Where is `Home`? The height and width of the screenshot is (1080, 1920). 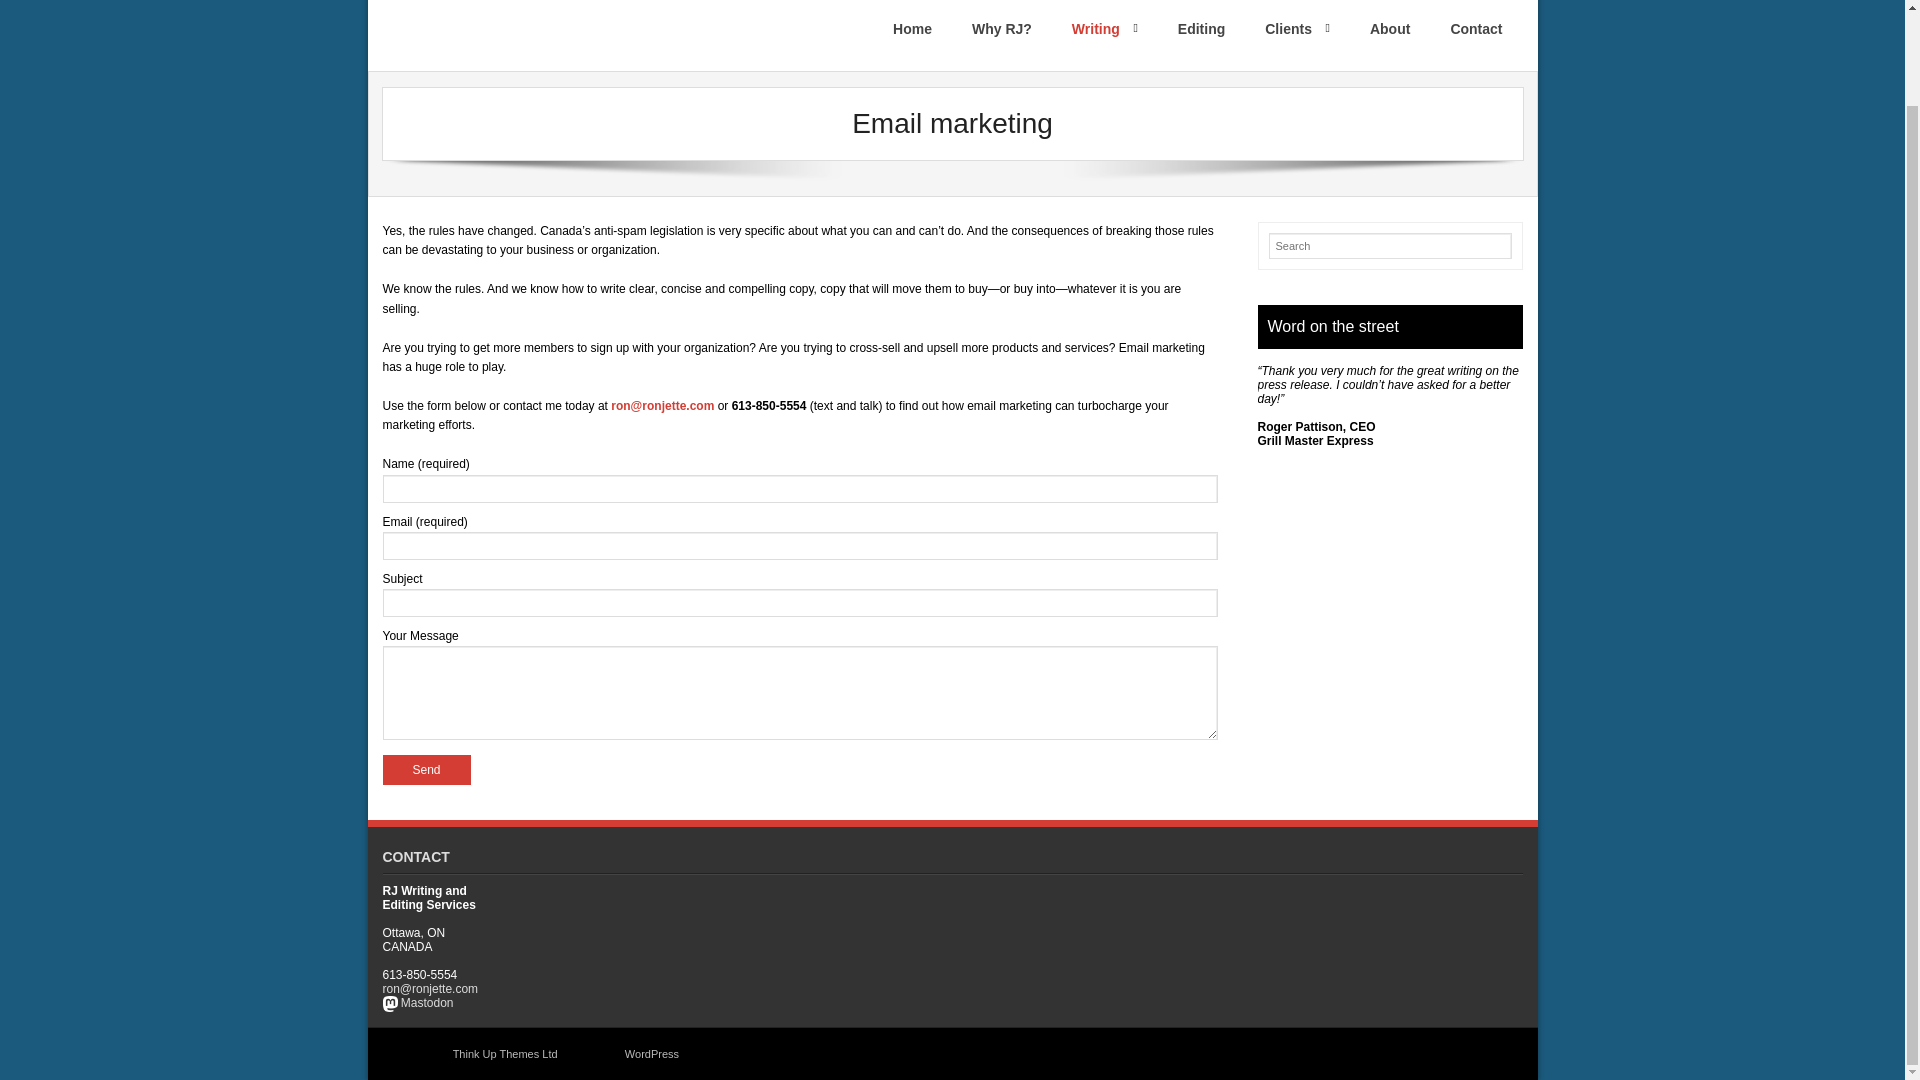 Home is located at coordinates (912, 36).